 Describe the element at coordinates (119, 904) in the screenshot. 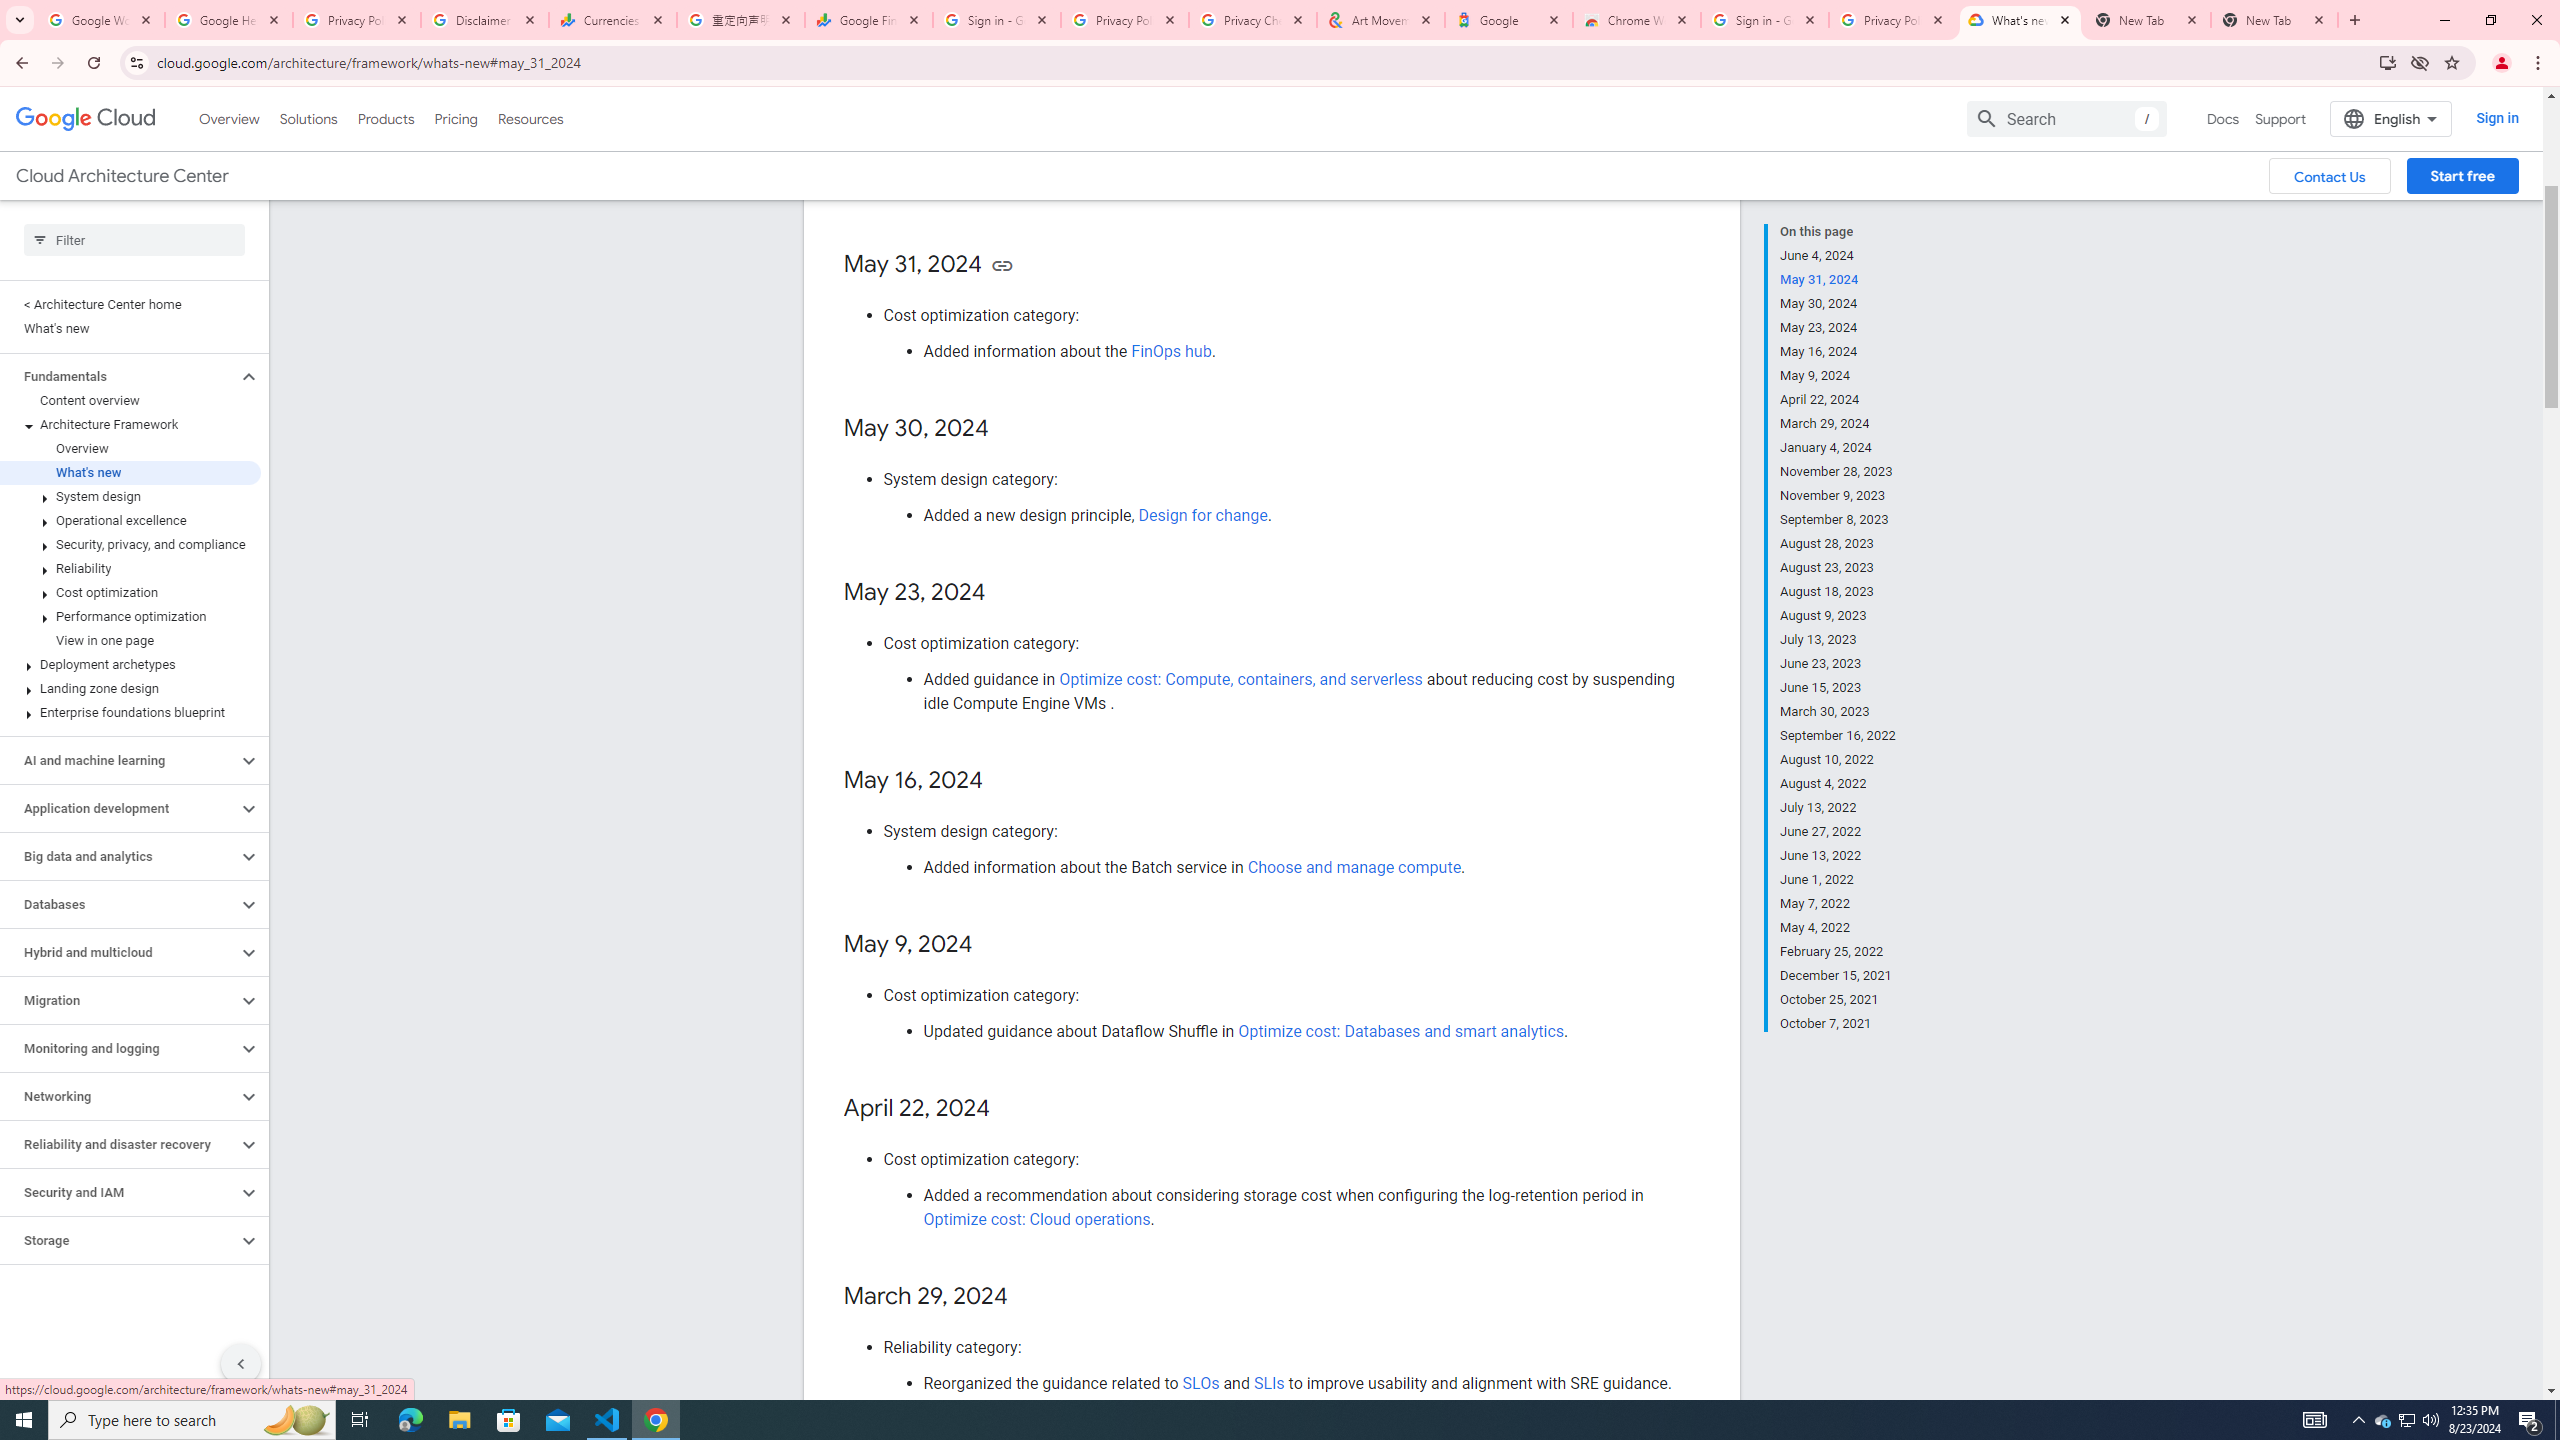

I see `Databases` at that location.